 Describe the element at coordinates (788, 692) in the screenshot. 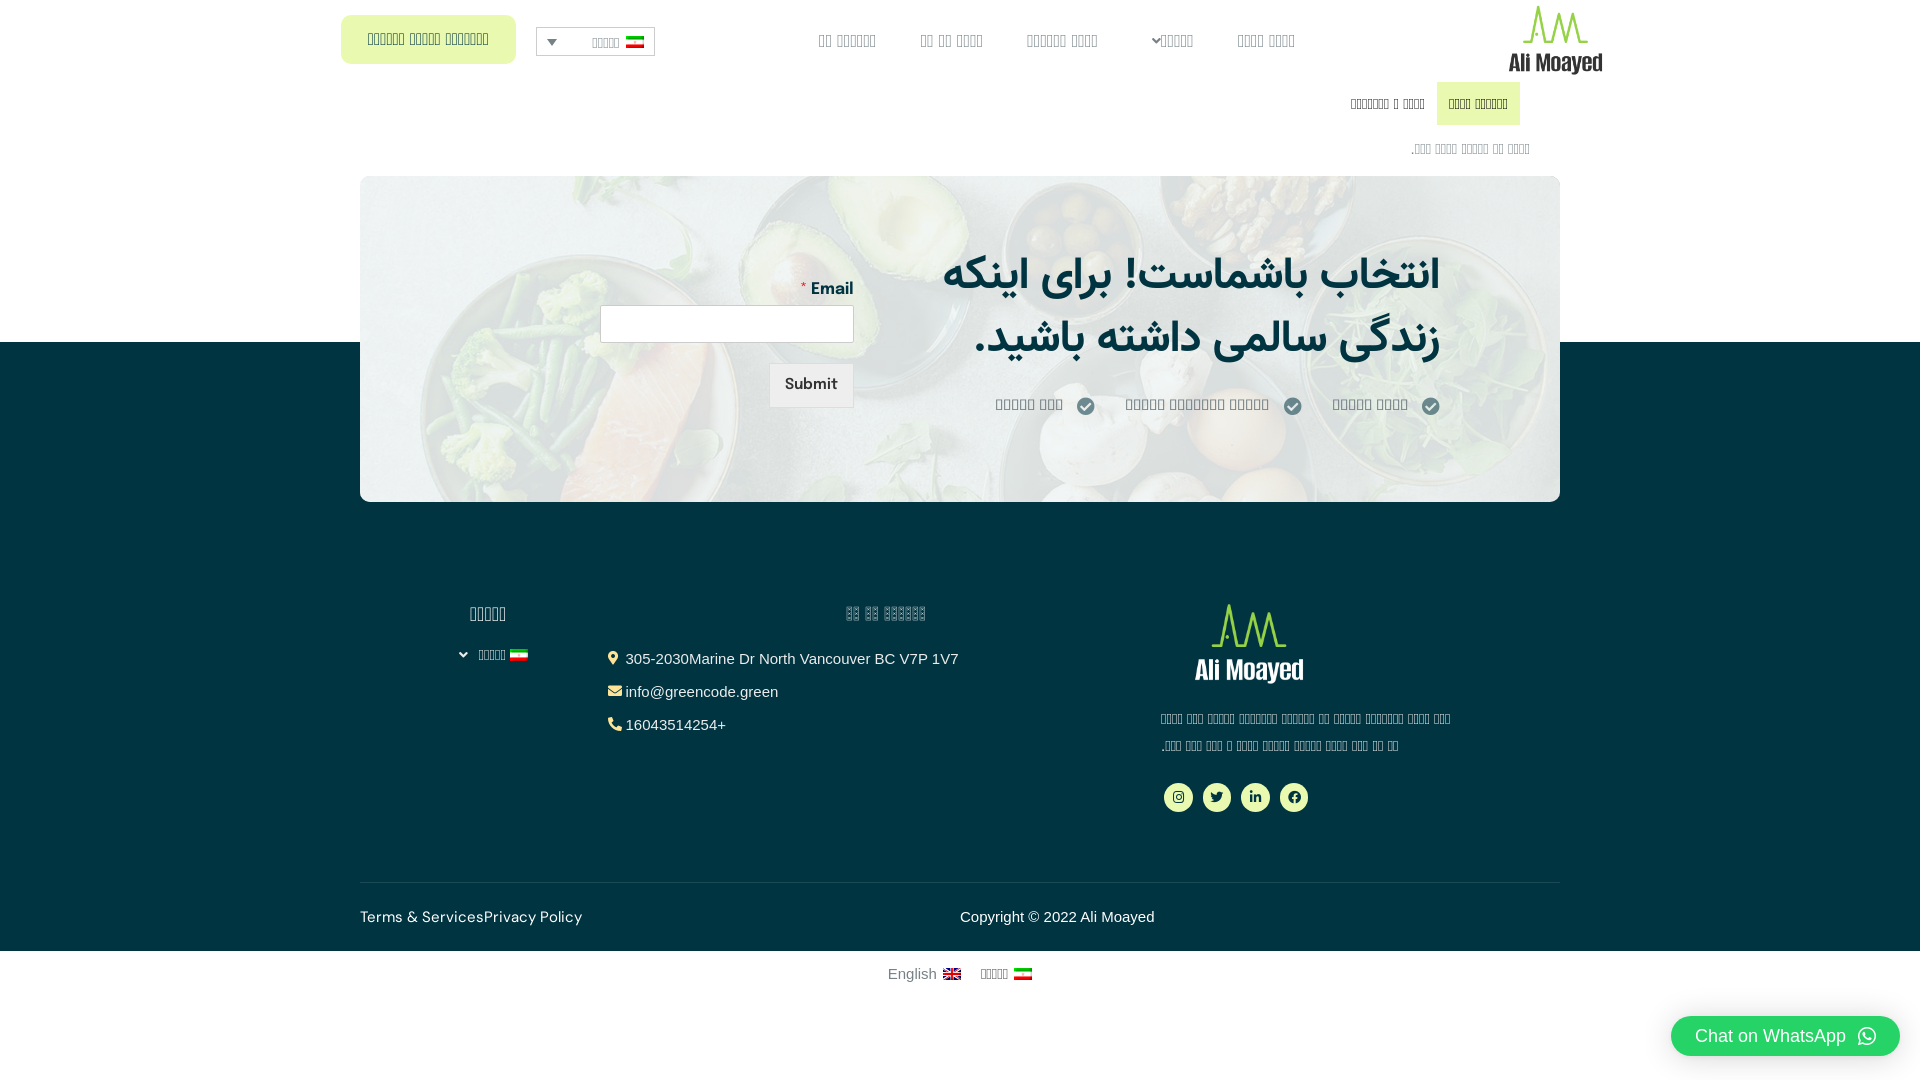

I see `info@greencode.green` at that location.